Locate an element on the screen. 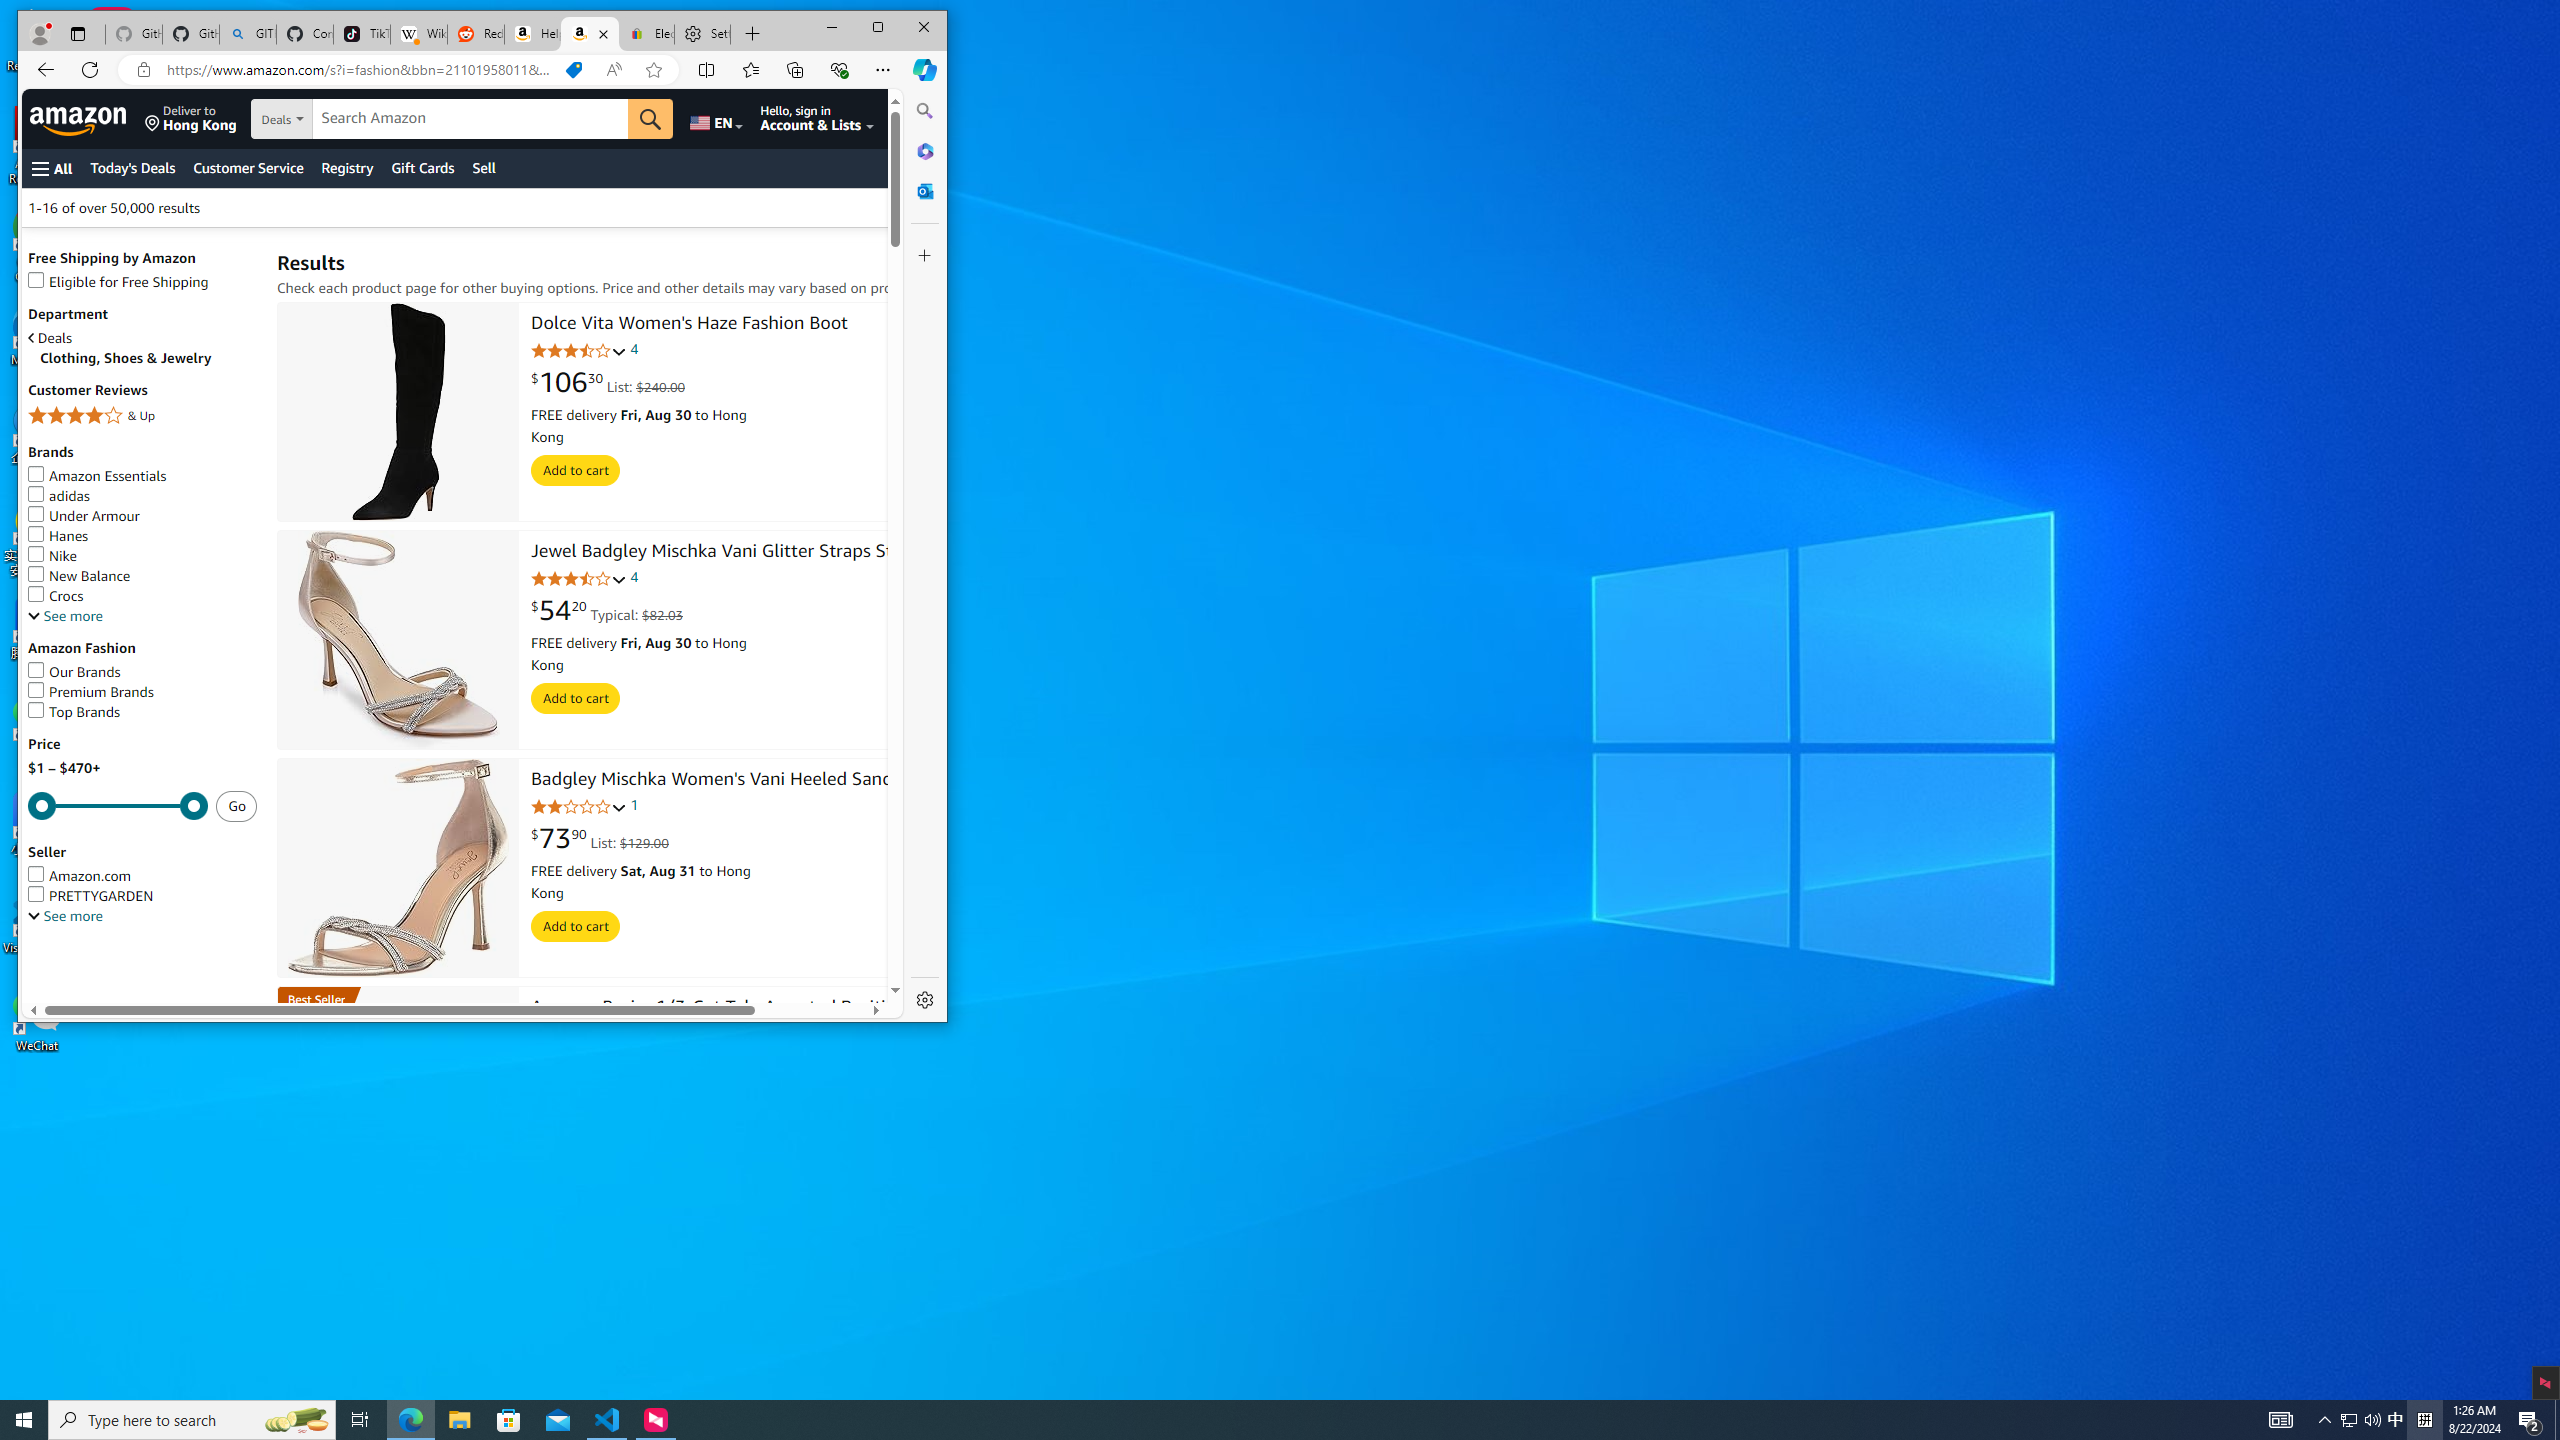  Hanes is located at coordinates (957, 208).